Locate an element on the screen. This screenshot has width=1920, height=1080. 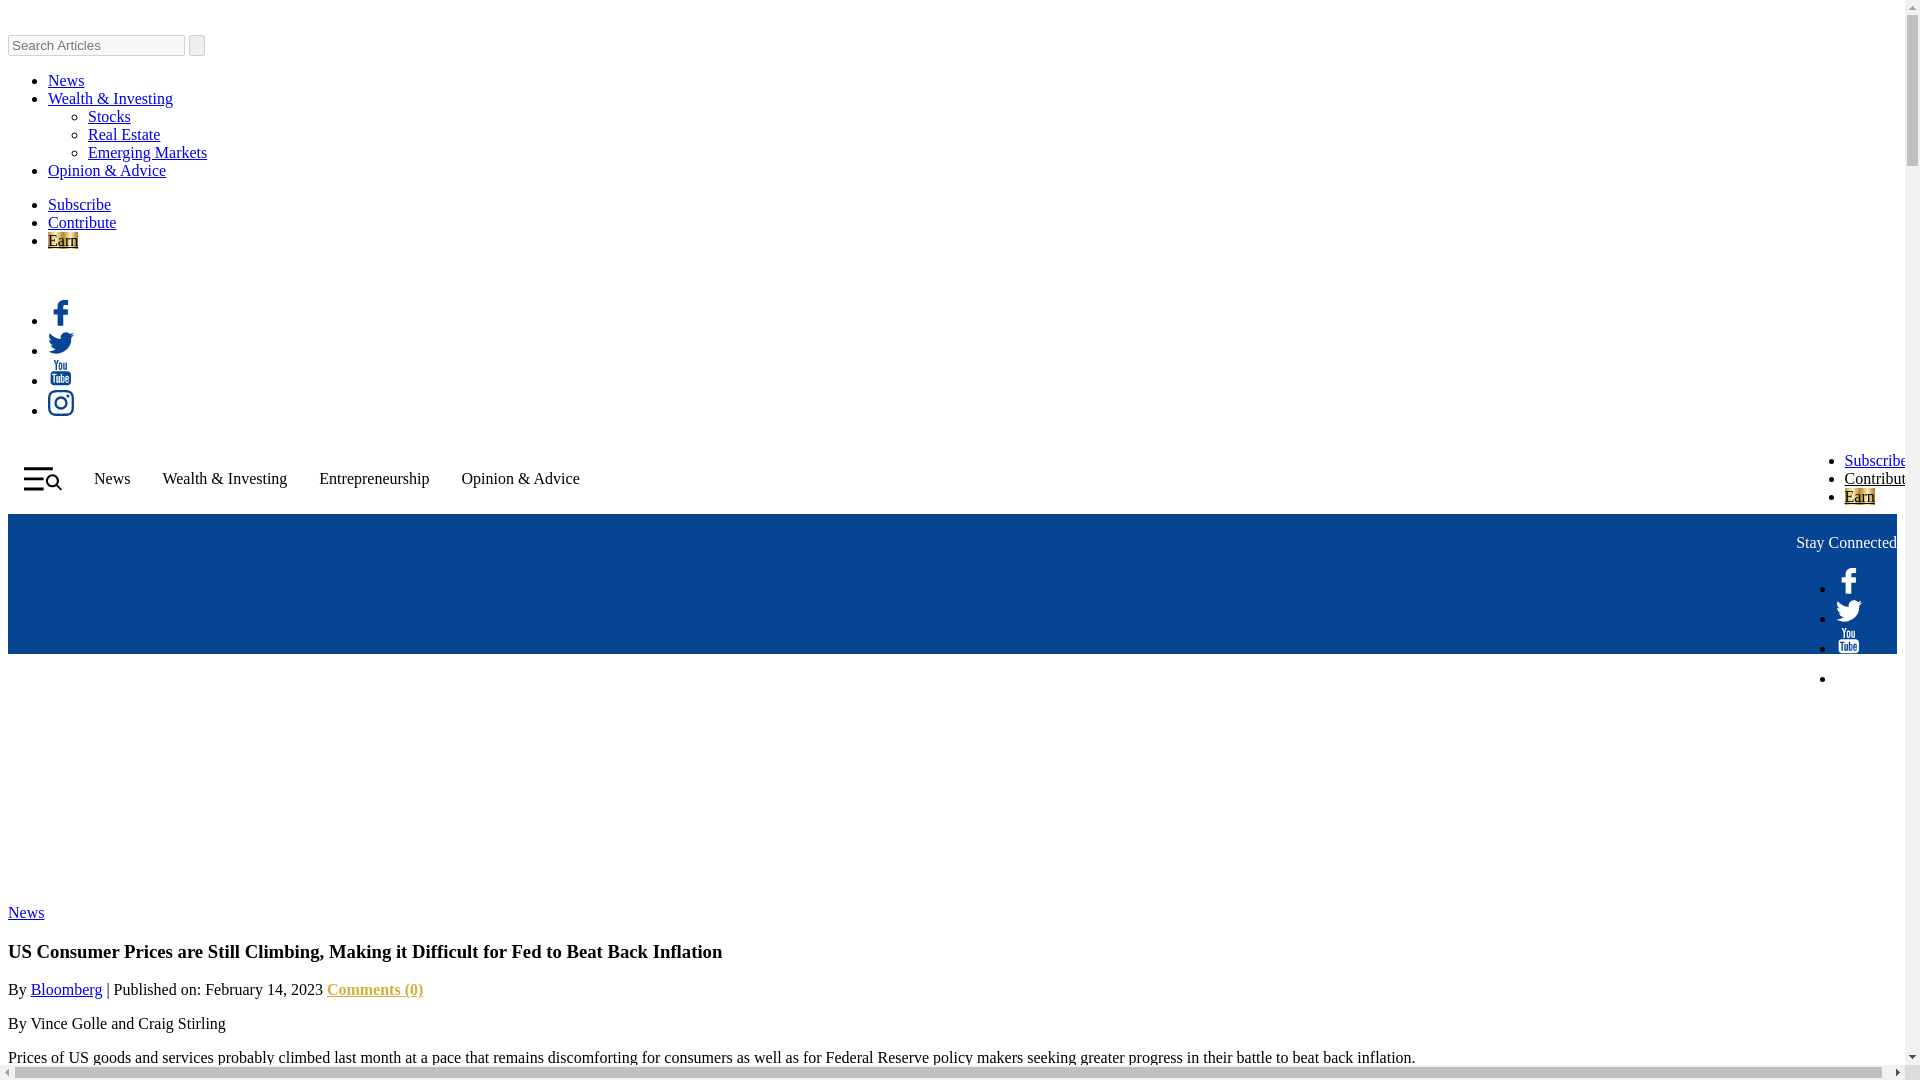
News is located at coordinates (26, 912).